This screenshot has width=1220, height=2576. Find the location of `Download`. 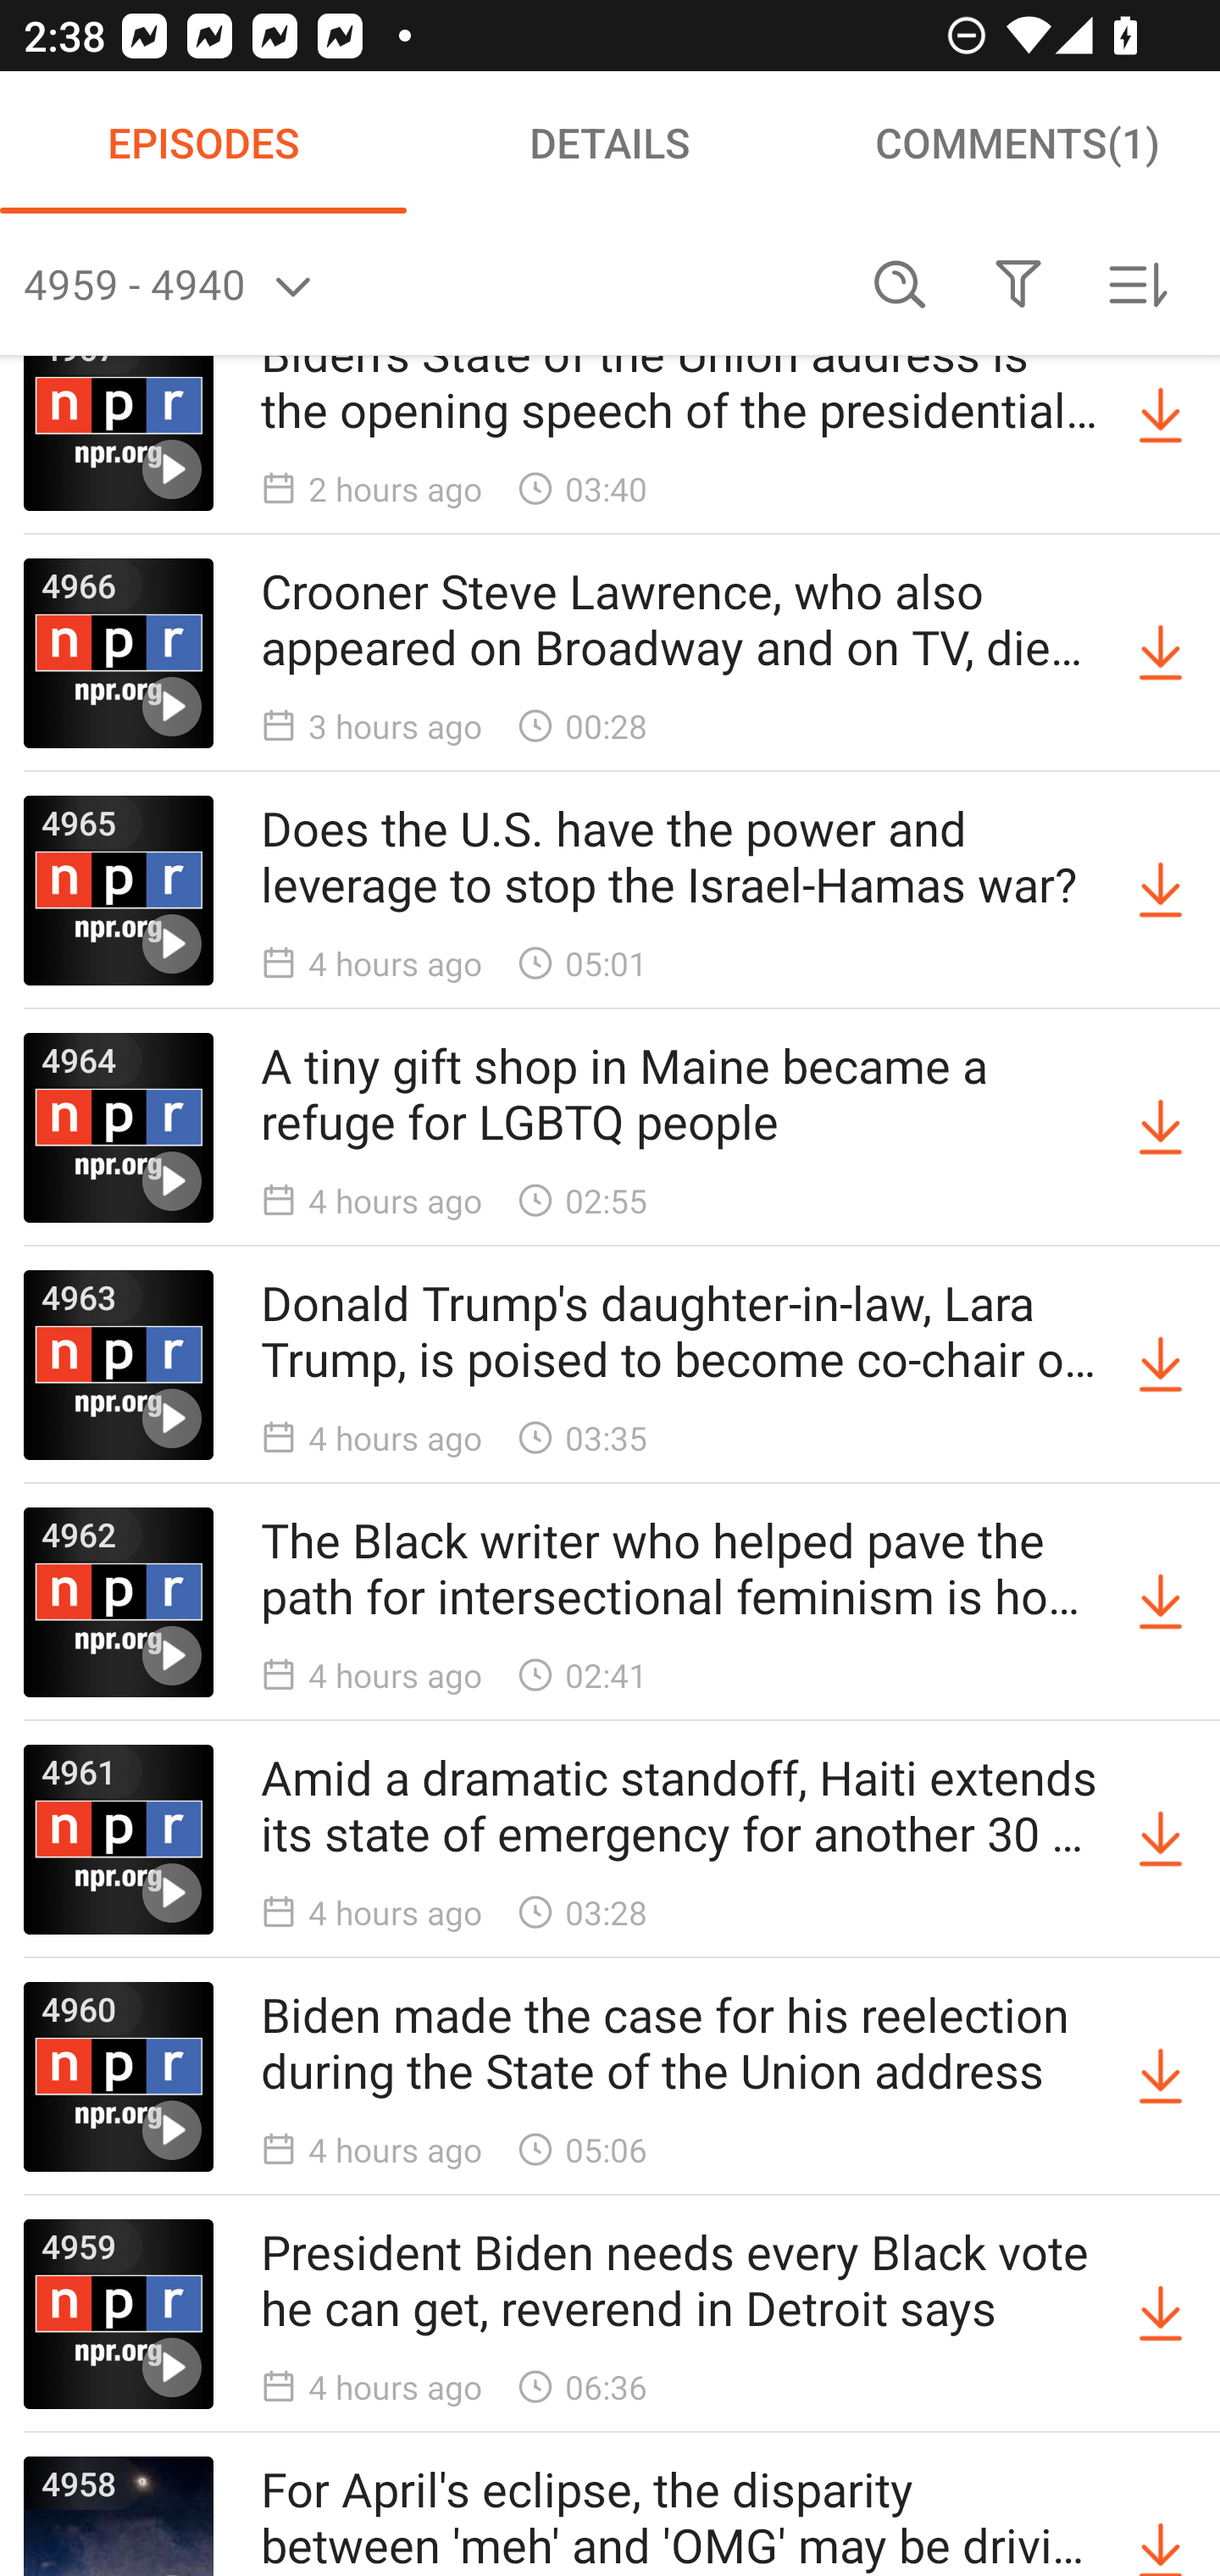

Download is located at coordinates (1161, 891).